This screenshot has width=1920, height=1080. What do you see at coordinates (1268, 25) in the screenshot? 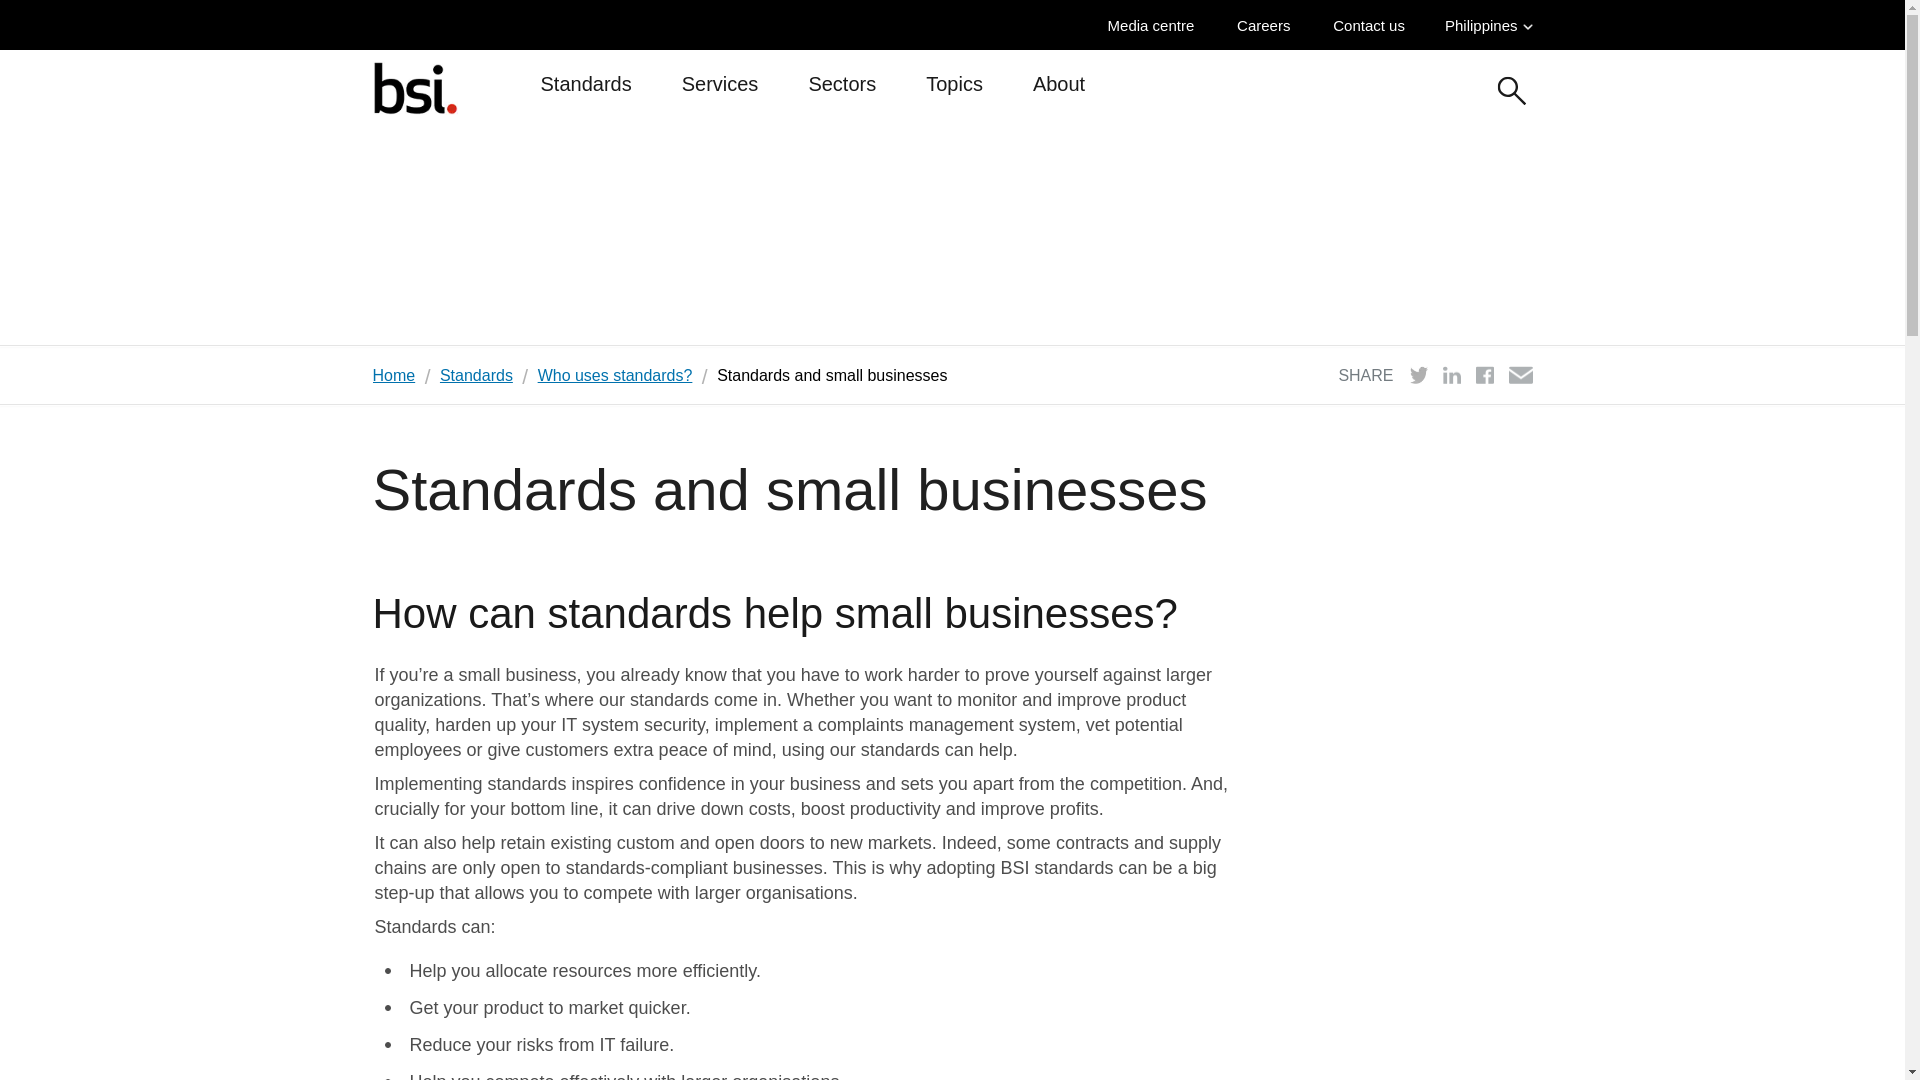
I see `Careers` at bounding box center [1268, 25].